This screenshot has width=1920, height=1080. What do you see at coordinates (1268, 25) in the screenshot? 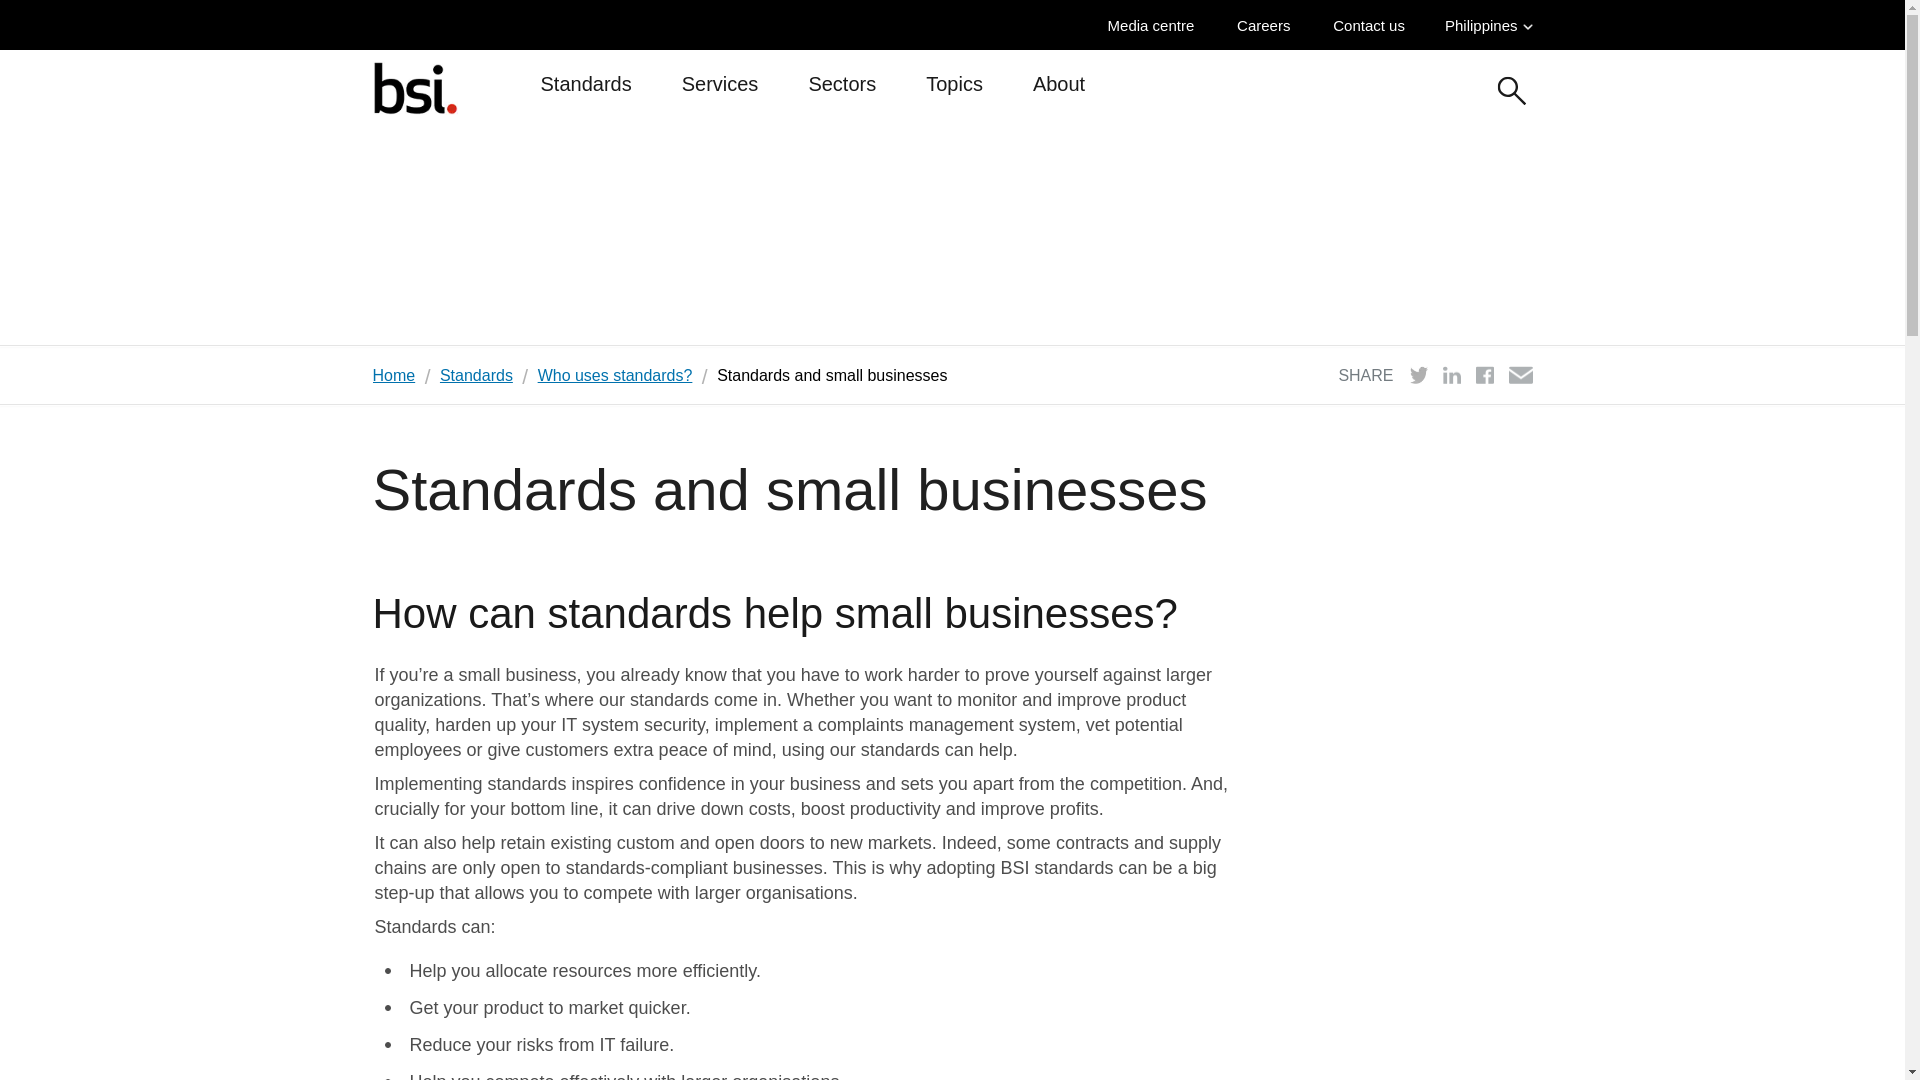
I see `Careers` at bounding box center [1268, 25].